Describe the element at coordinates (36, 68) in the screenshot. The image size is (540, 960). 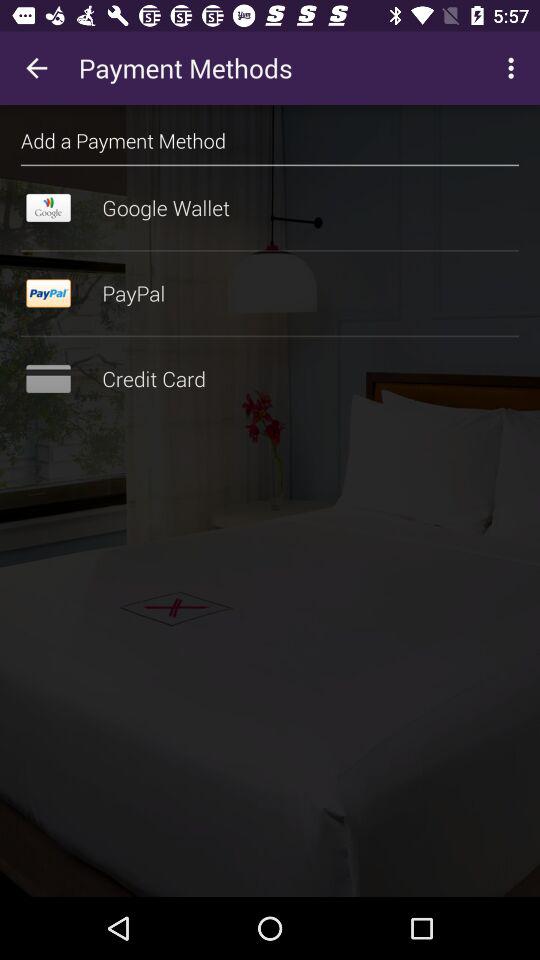
I see `turn on the icon next to the payment methods icon` at that location.